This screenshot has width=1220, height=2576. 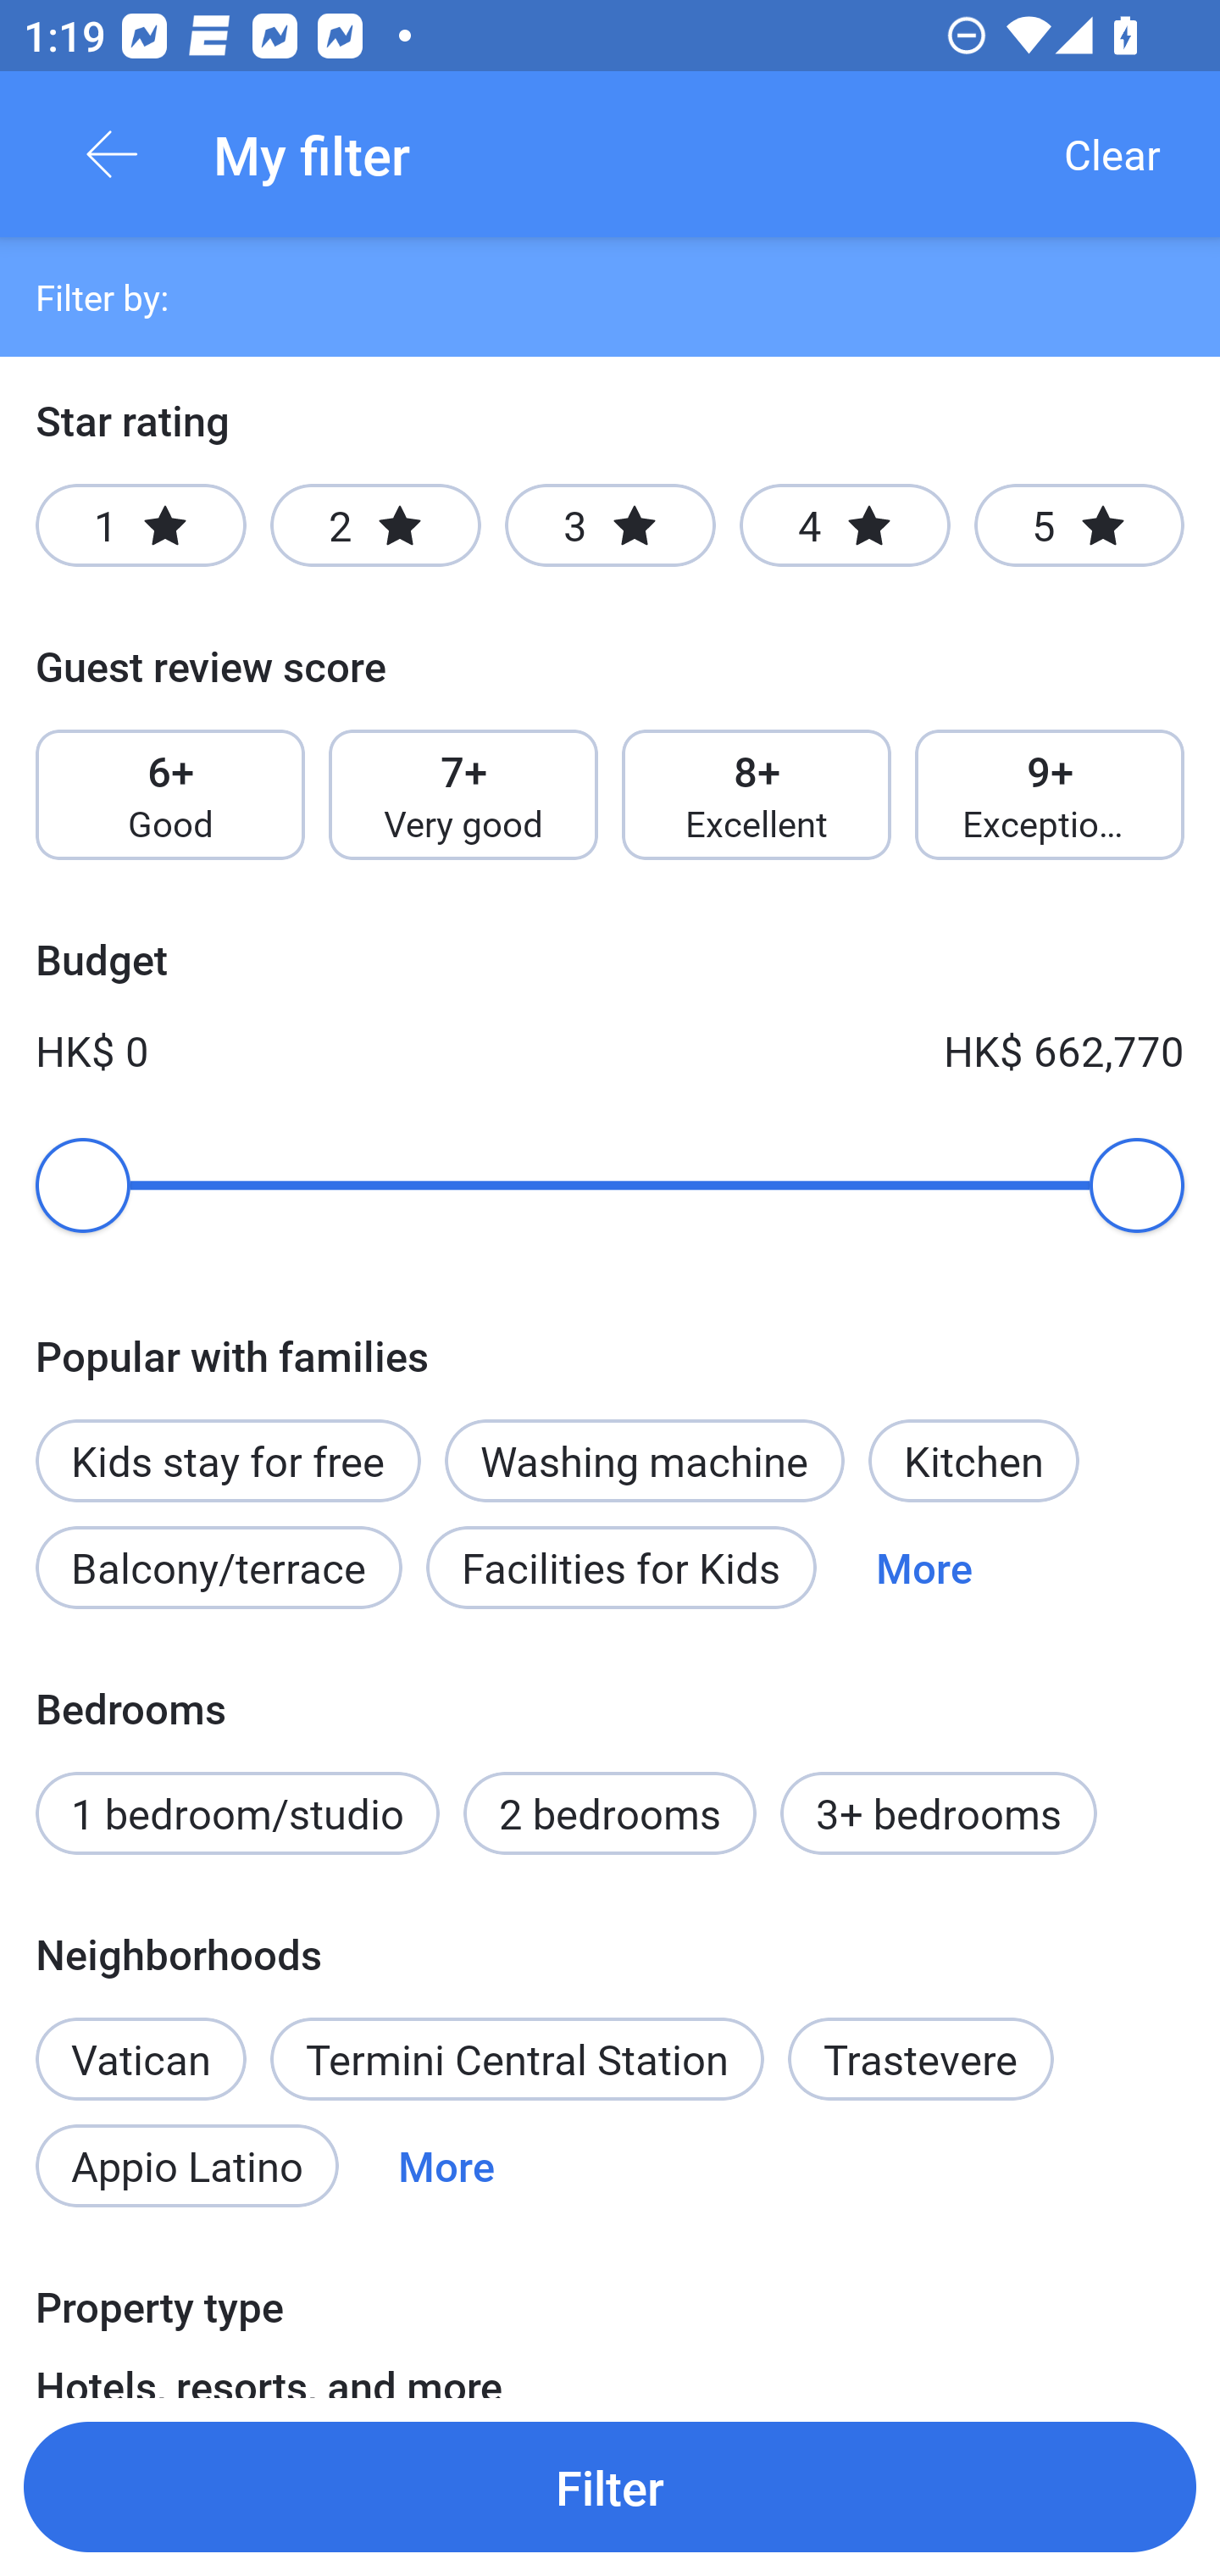 What do you see at coordinates (446, 2164) in the screenshot?
I see `More` at bounding box center [446, 2164].